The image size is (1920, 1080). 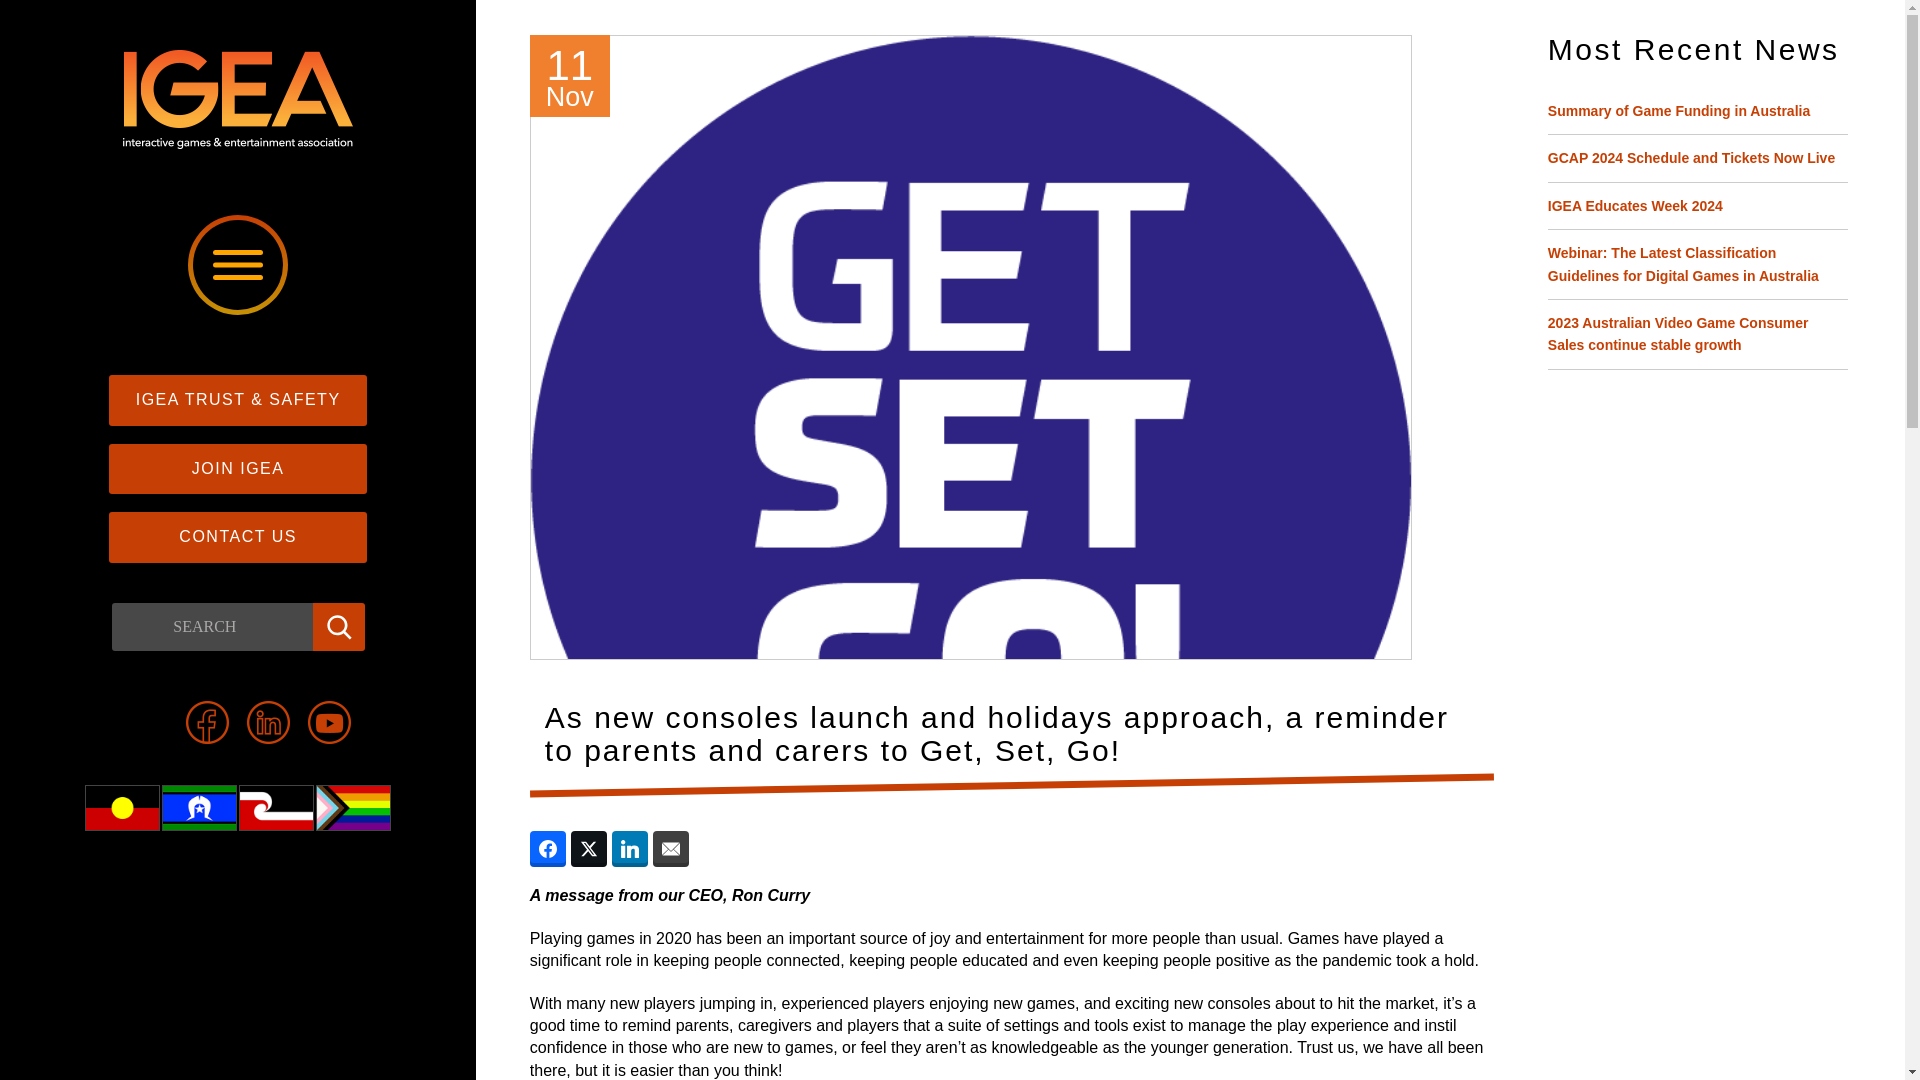 What do you see at coordinates (122, 808) in the screenshot?
I see `test` at bounding box center [122, 808].